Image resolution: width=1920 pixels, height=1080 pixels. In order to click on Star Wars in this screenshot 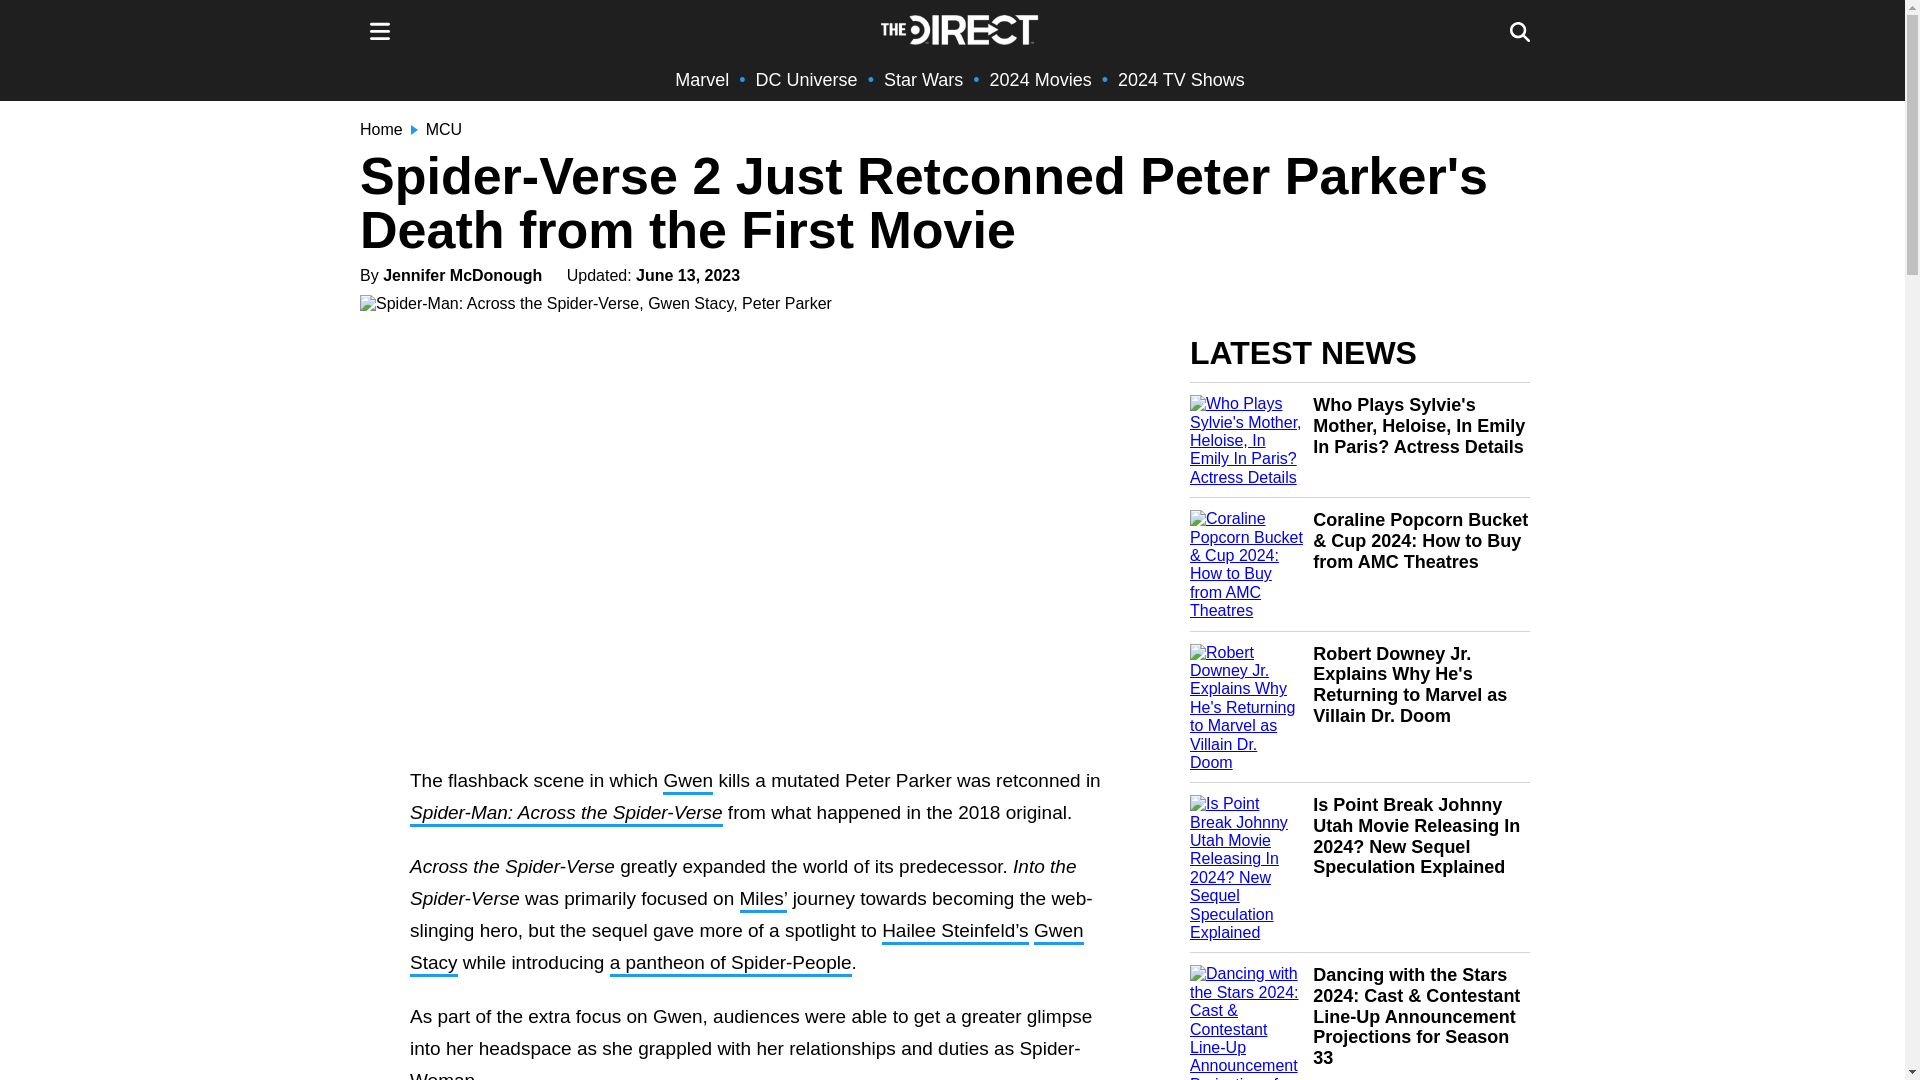, I will do `click(923, 80)`.